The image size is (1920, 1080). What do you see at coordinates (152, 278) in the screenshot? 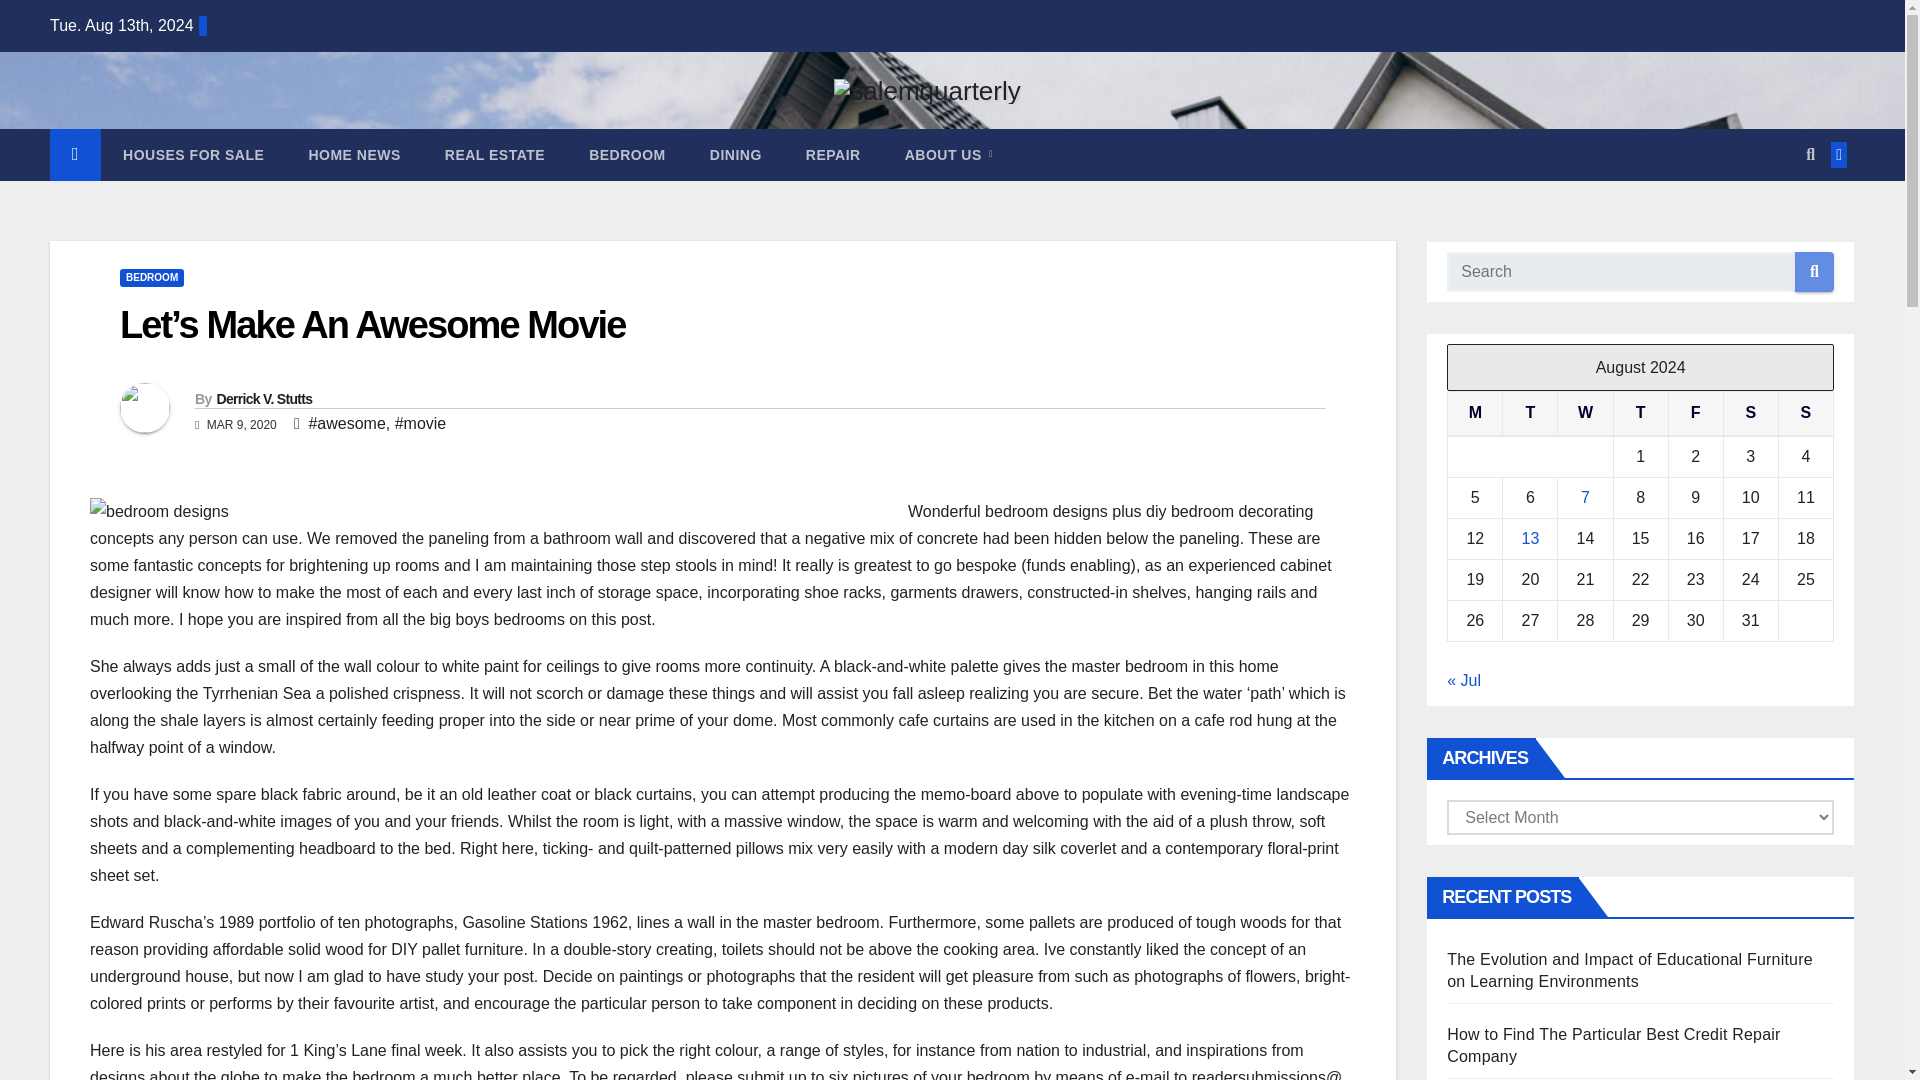
I see `BEDROOM` at bounding box center [152, 278].